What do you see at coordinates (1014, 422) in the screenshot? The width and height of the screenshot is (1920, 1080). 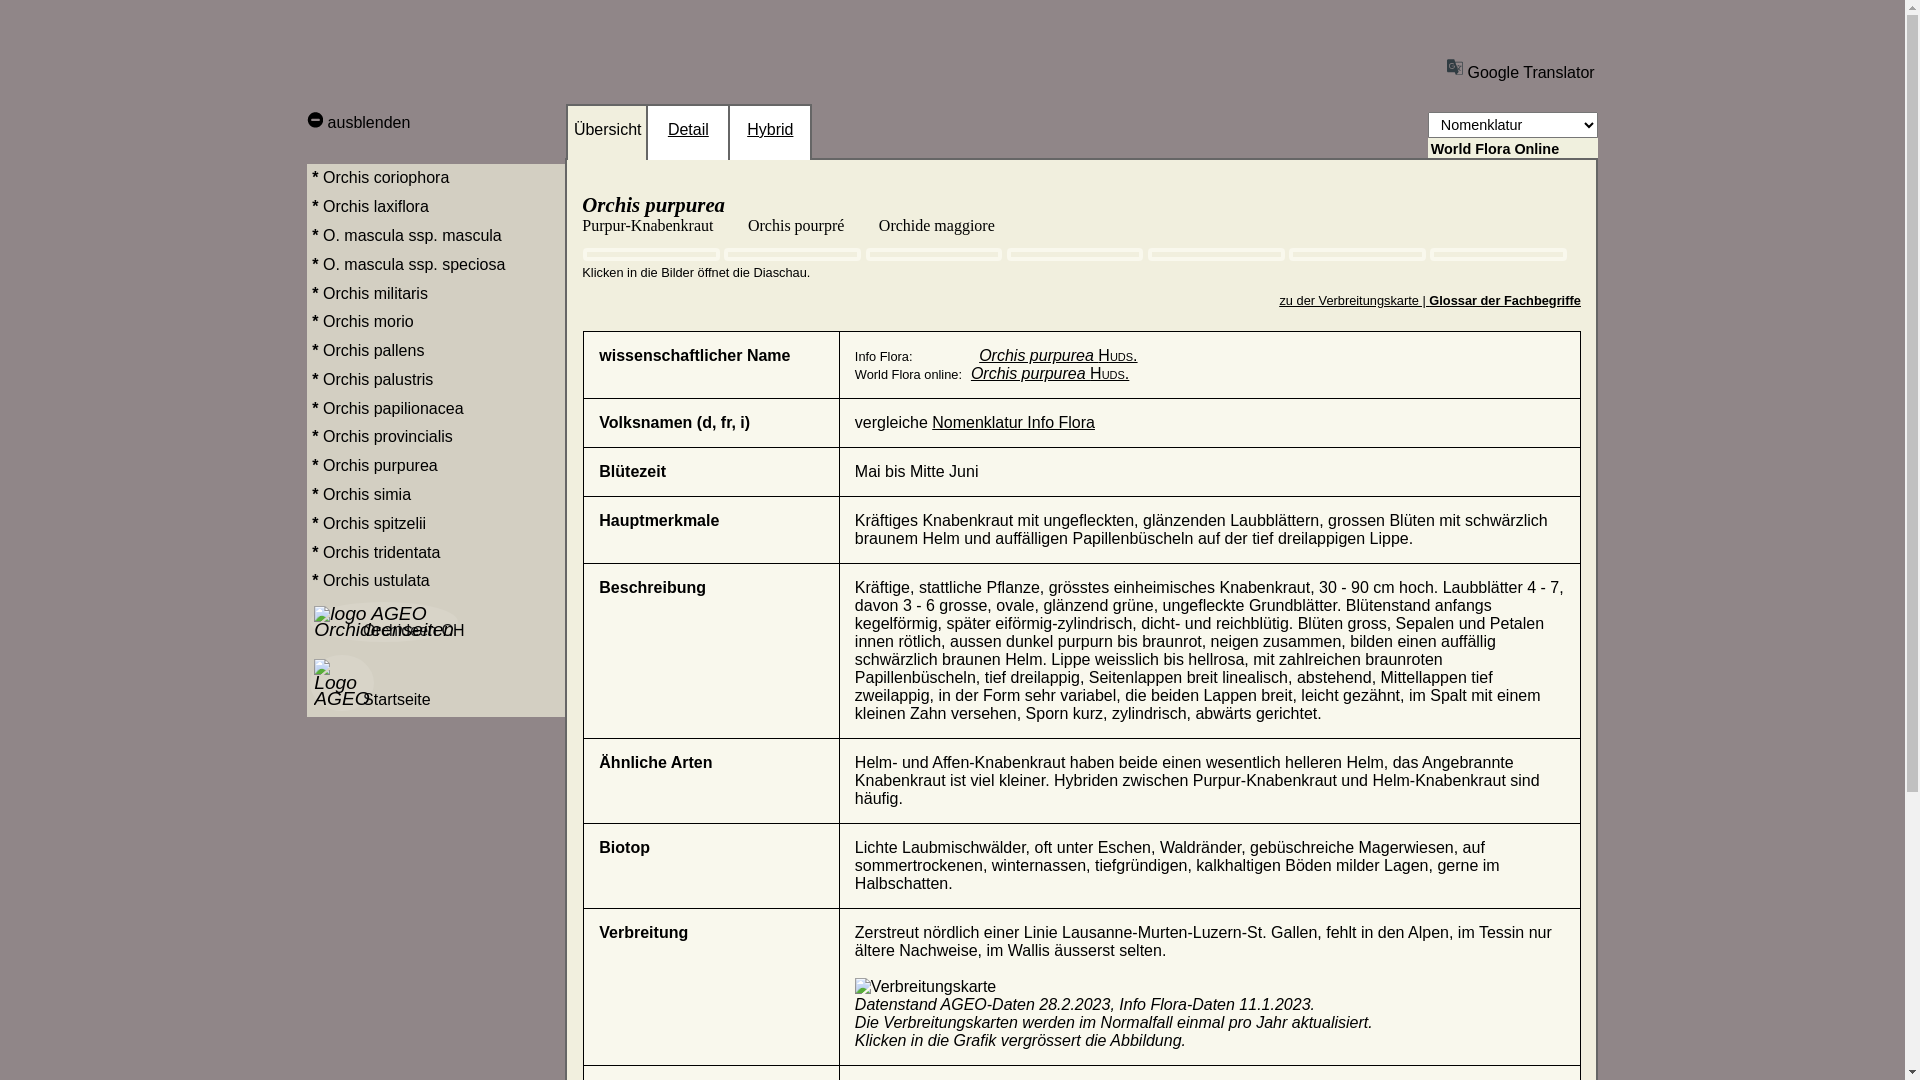 I see `Nomenklatur Info Flora` at bounding box center [1014, 422].